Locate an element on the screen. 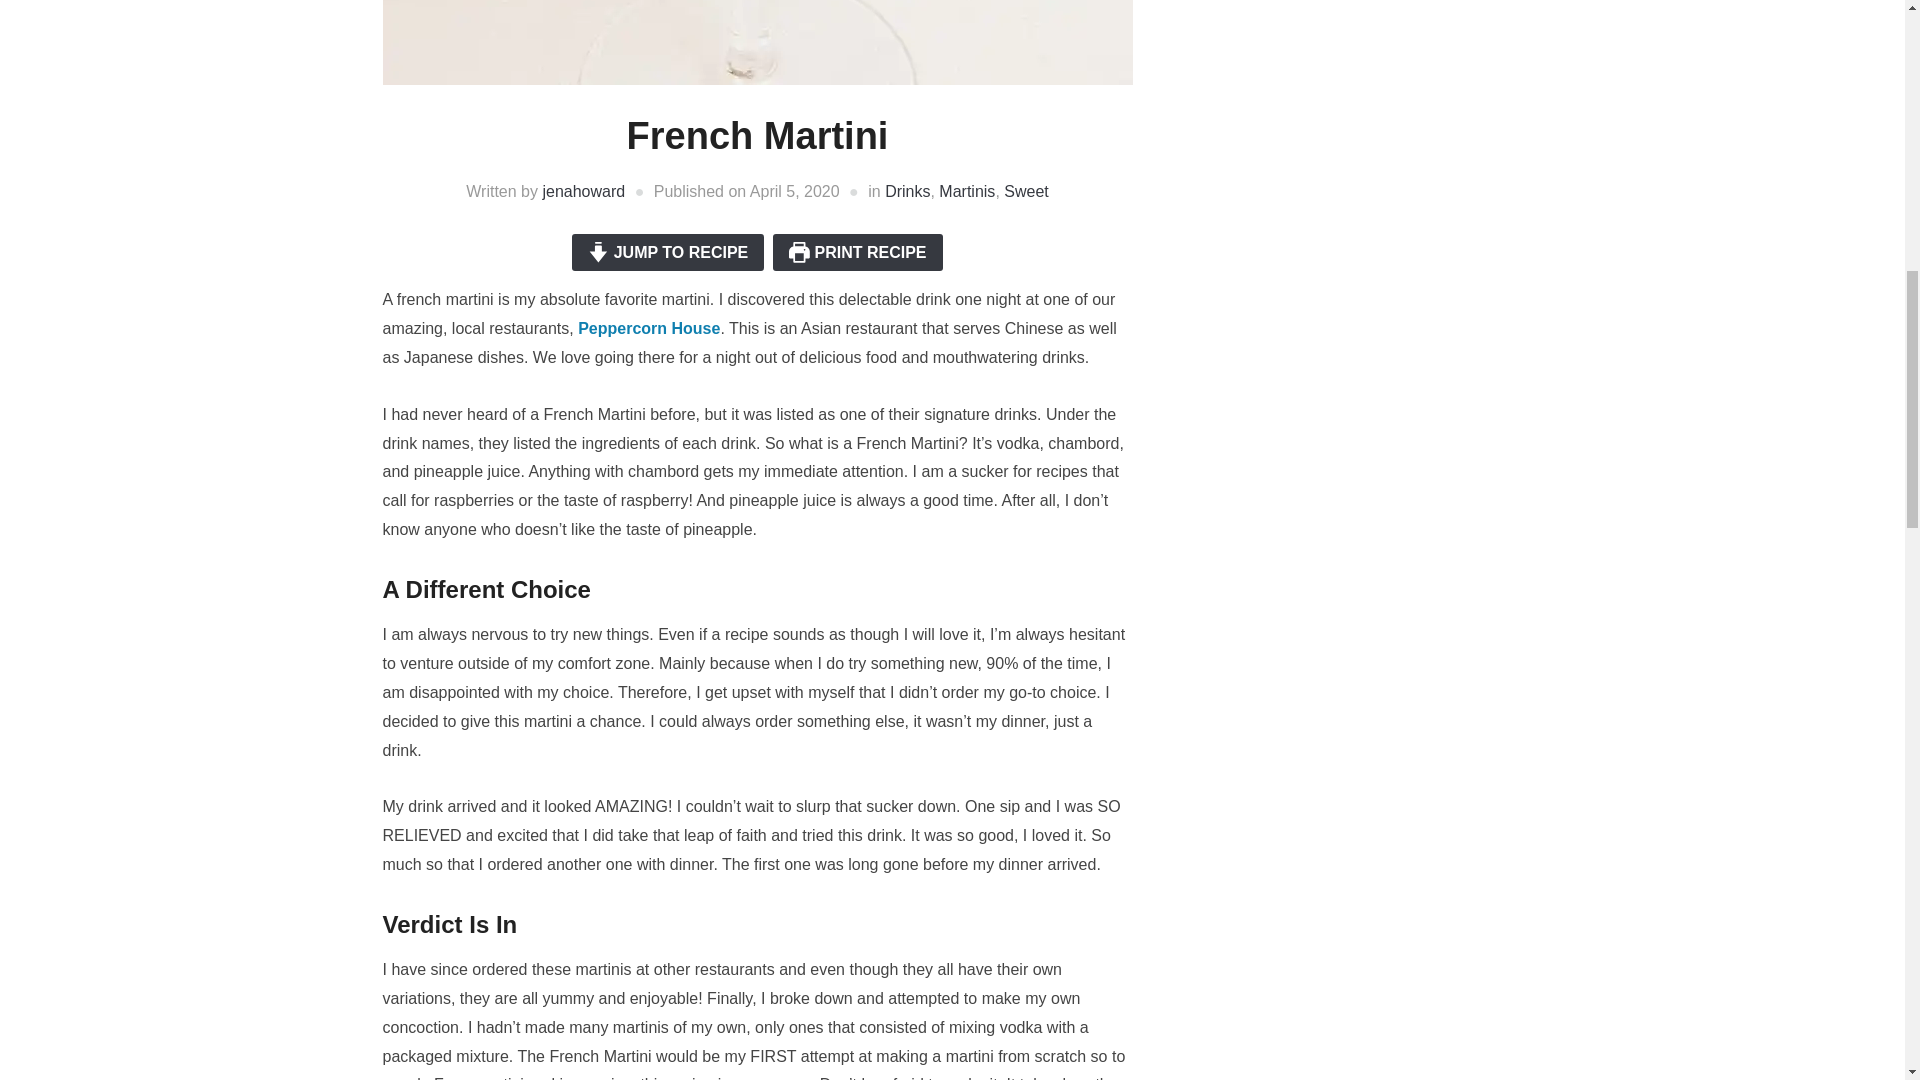  JUMP TO RECIPE is located at coordinates (668, 252).